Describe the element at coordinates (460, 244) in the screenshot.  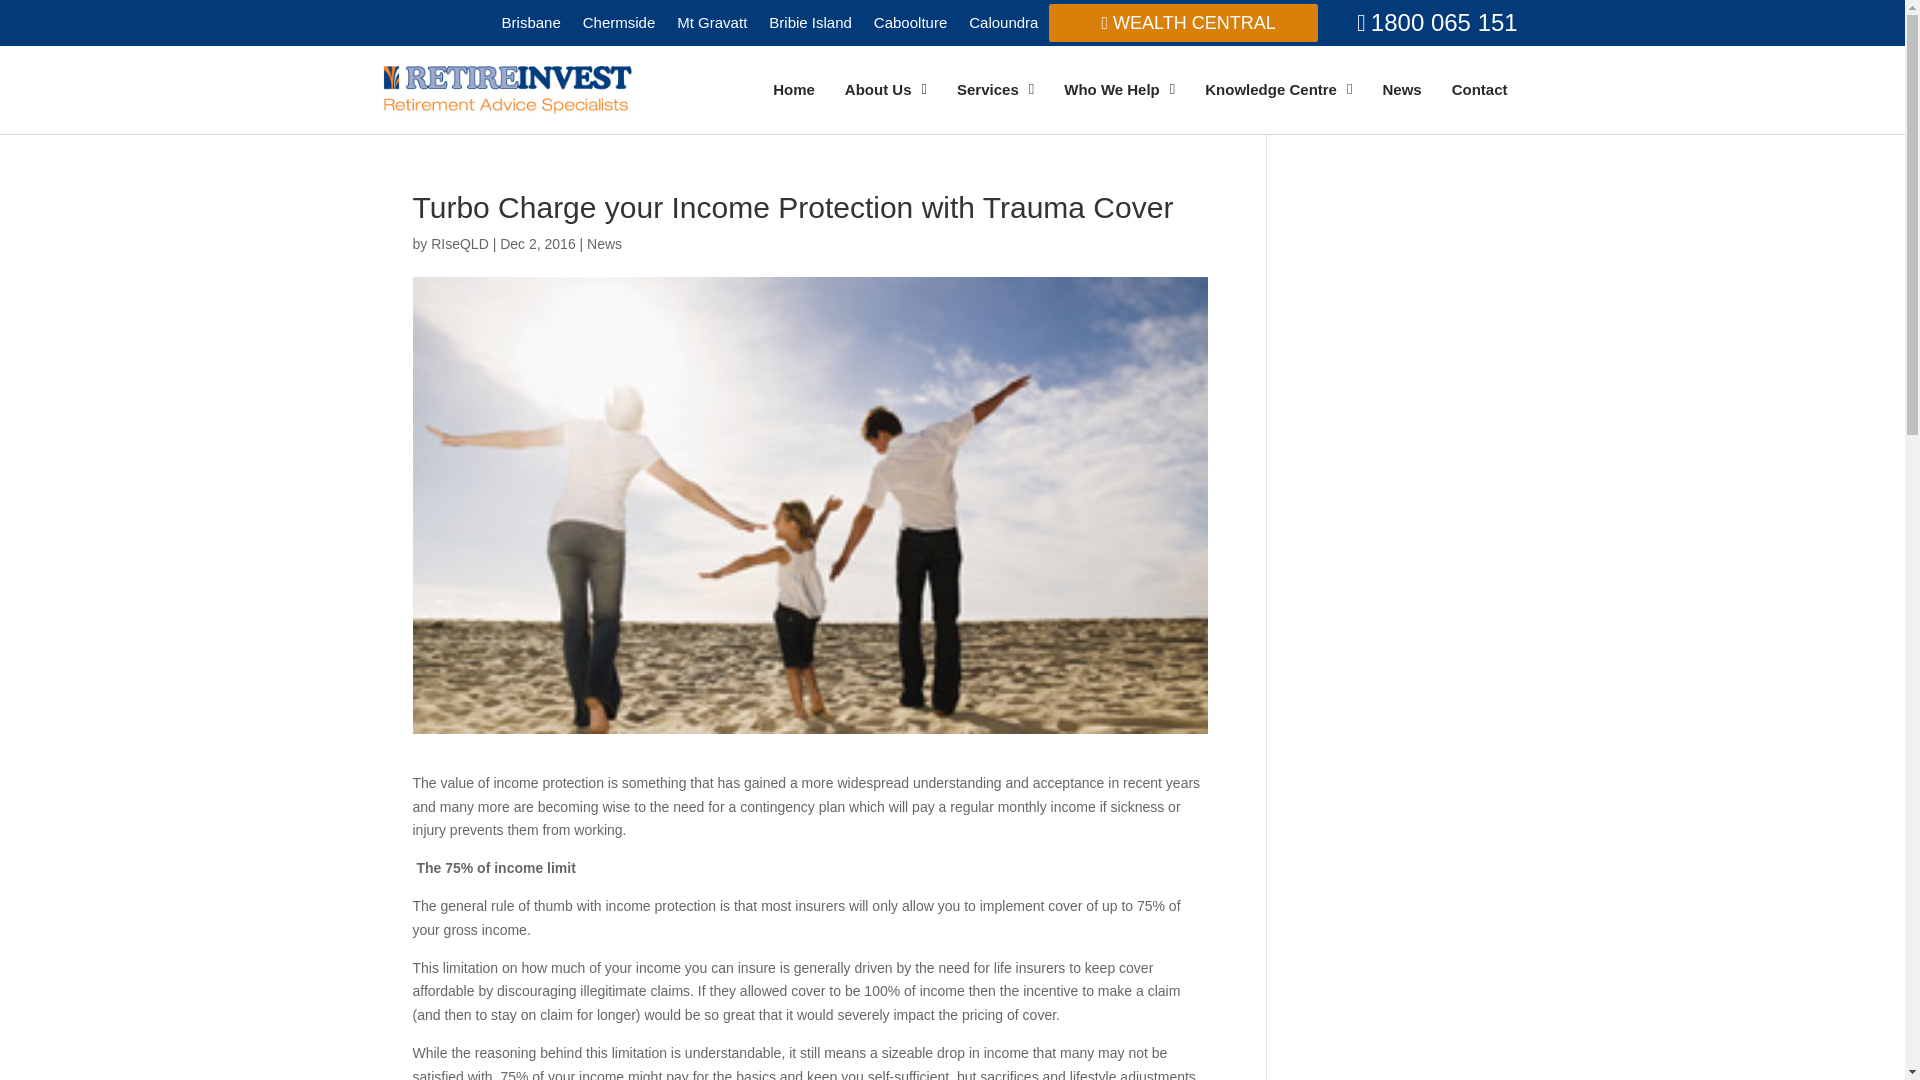
I see `Posts by RIseQLD` at that location.